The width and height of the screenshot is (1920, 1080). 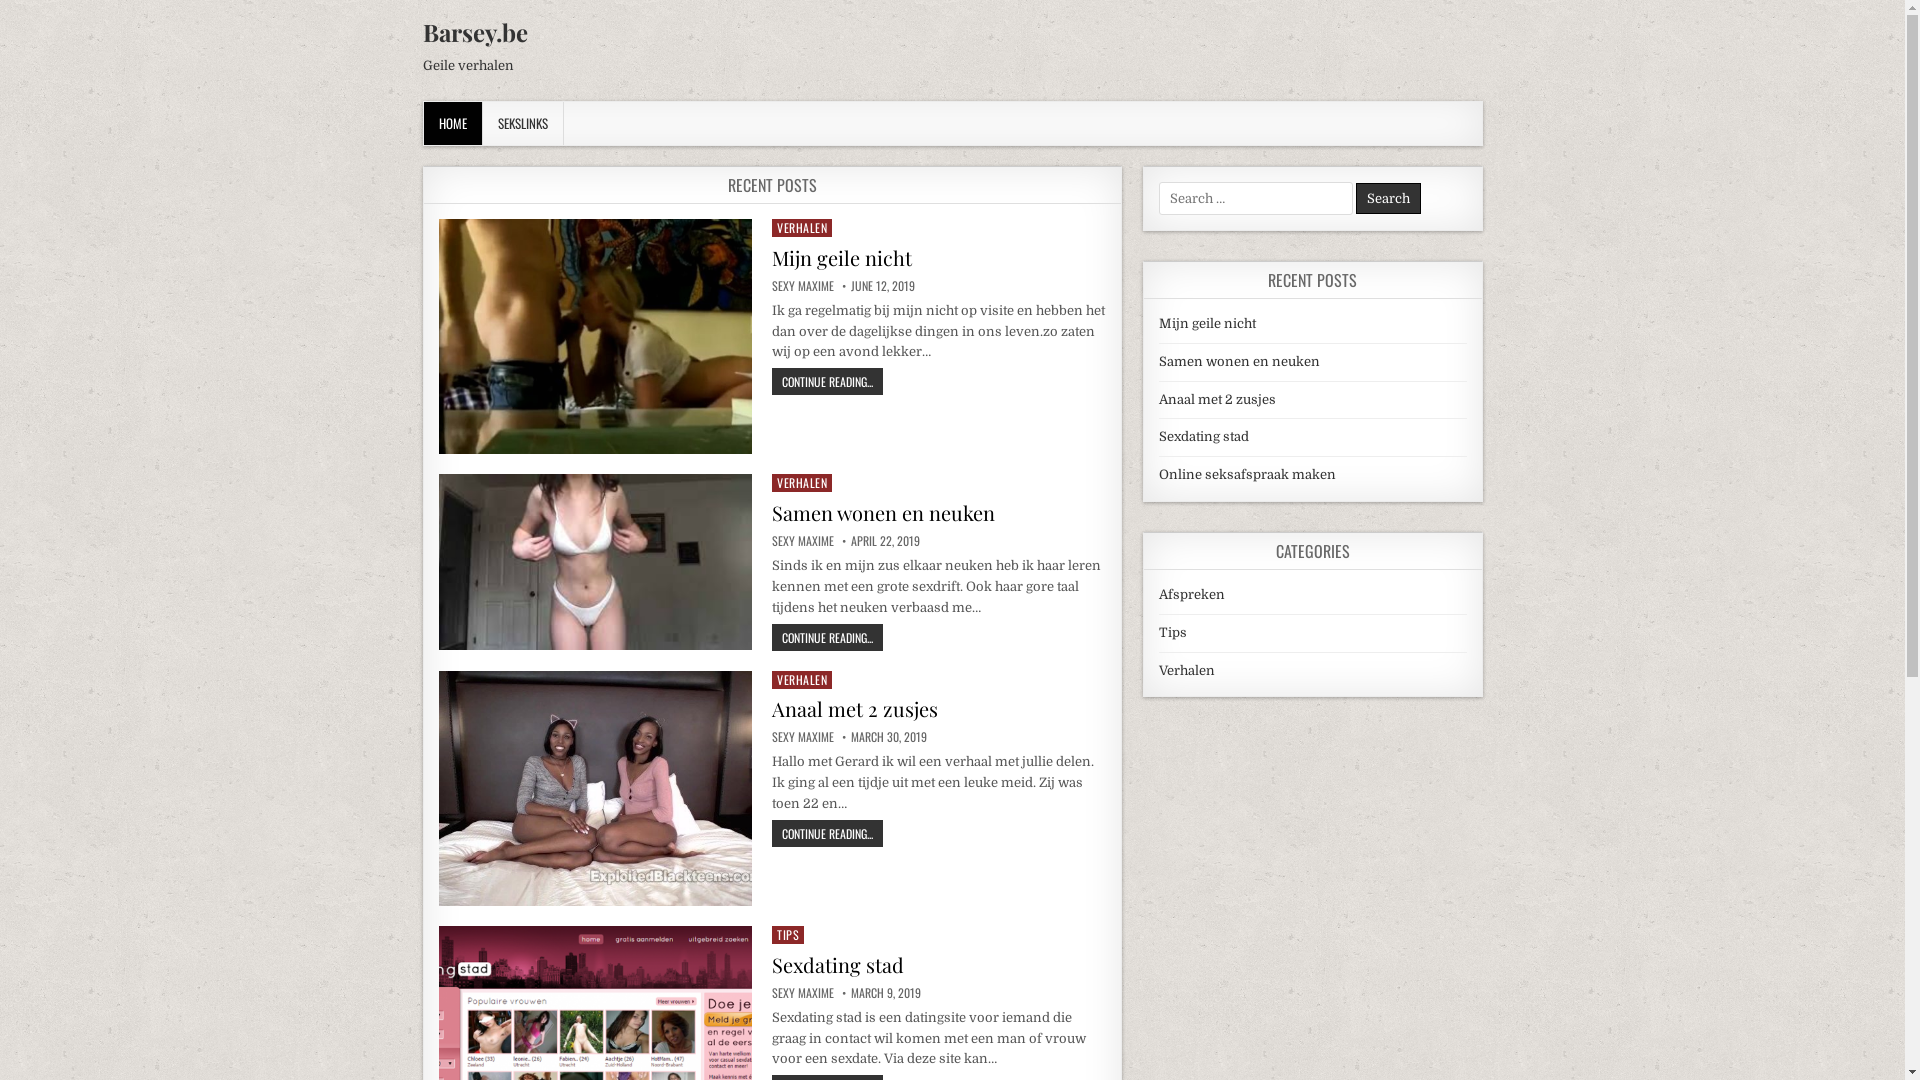 What do you see at coordinates (803, 286) in the screenshot?
I see `AUTHOR:
SEXY MAXIME` at bounding box center [803, 286].